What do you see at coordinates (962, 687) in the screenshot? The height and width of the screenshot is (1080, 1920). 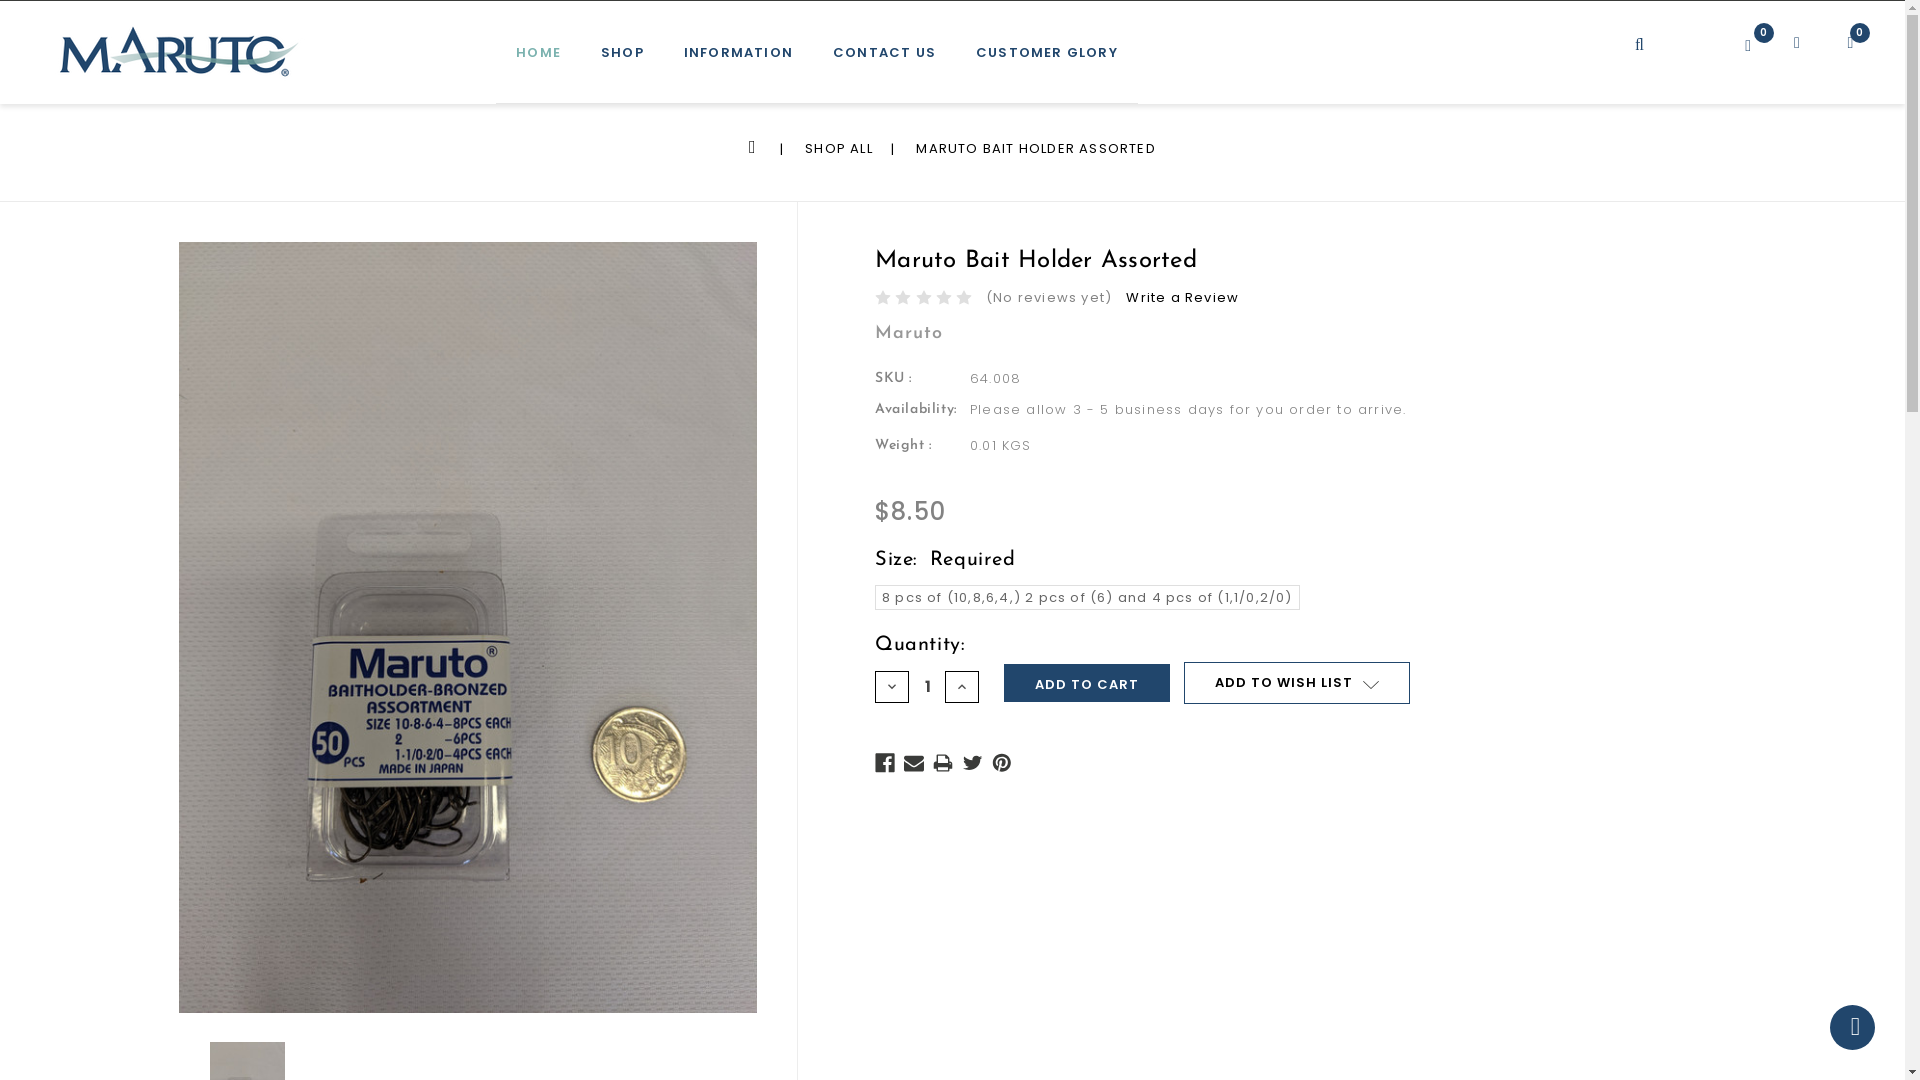 I see `INCREASE QUANTITY:` at bounding box center [962, 687].